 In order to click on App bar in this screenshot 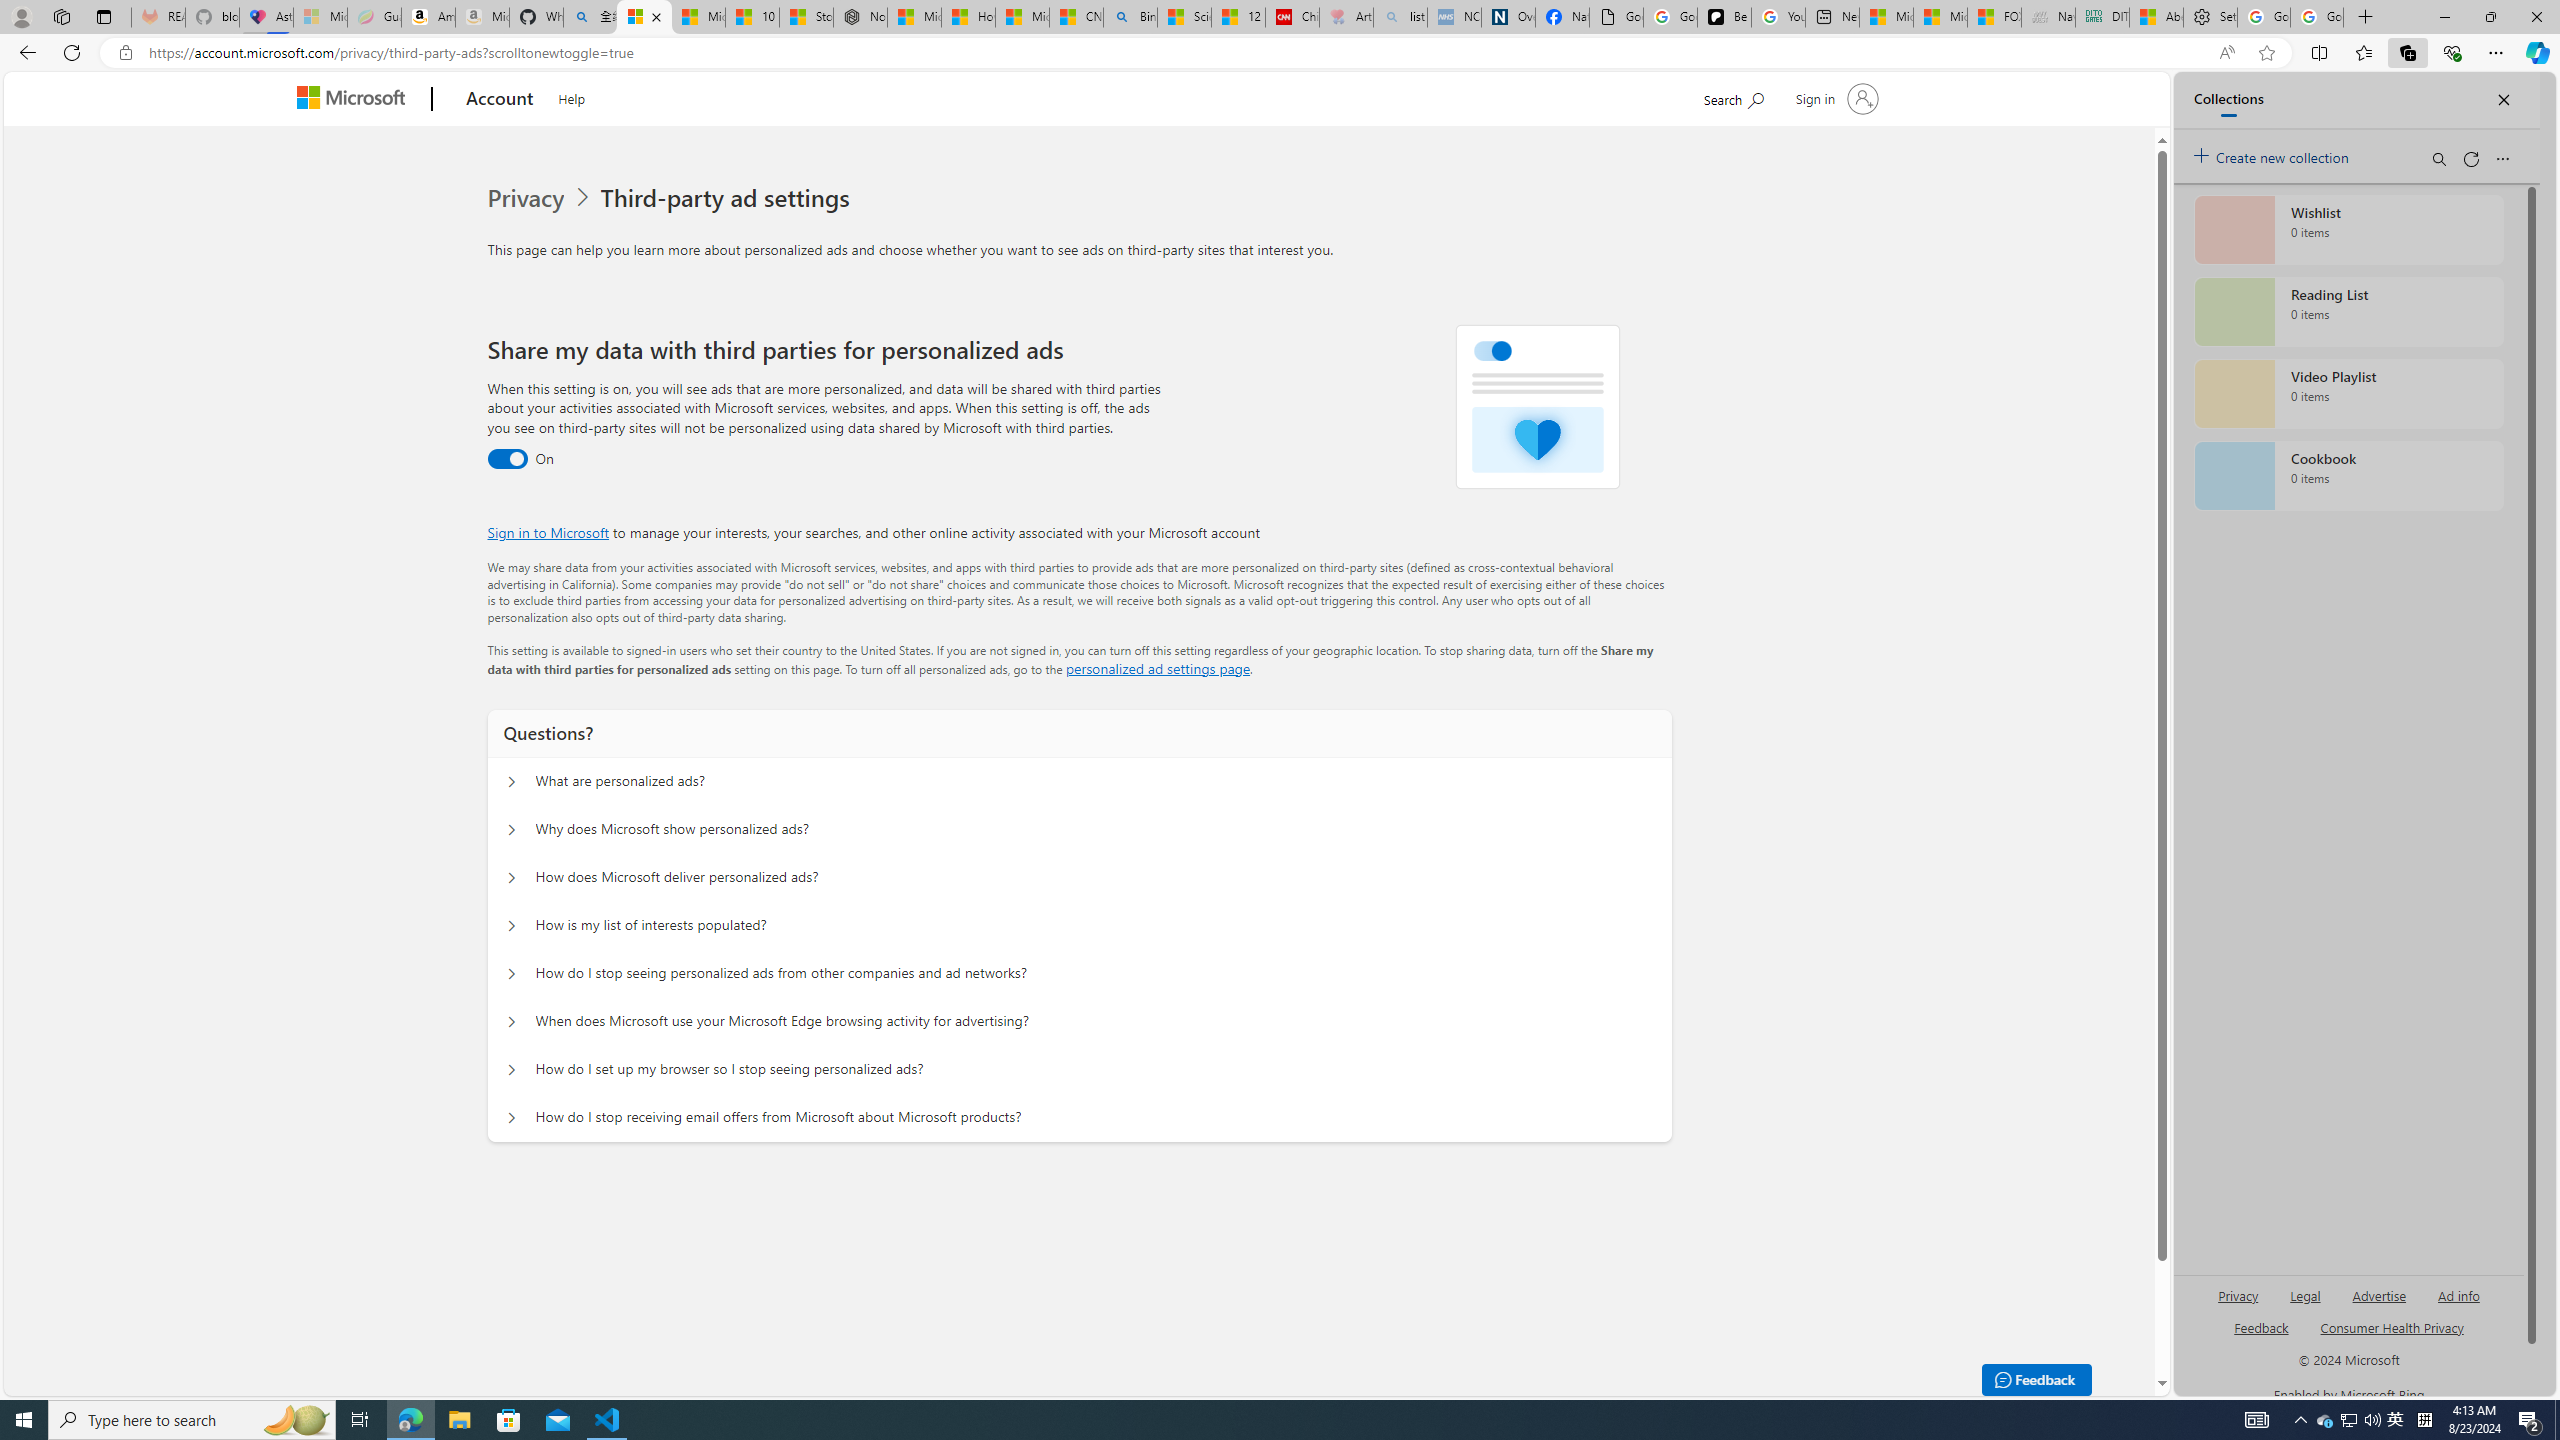, I will do `click(1280, 53)`.